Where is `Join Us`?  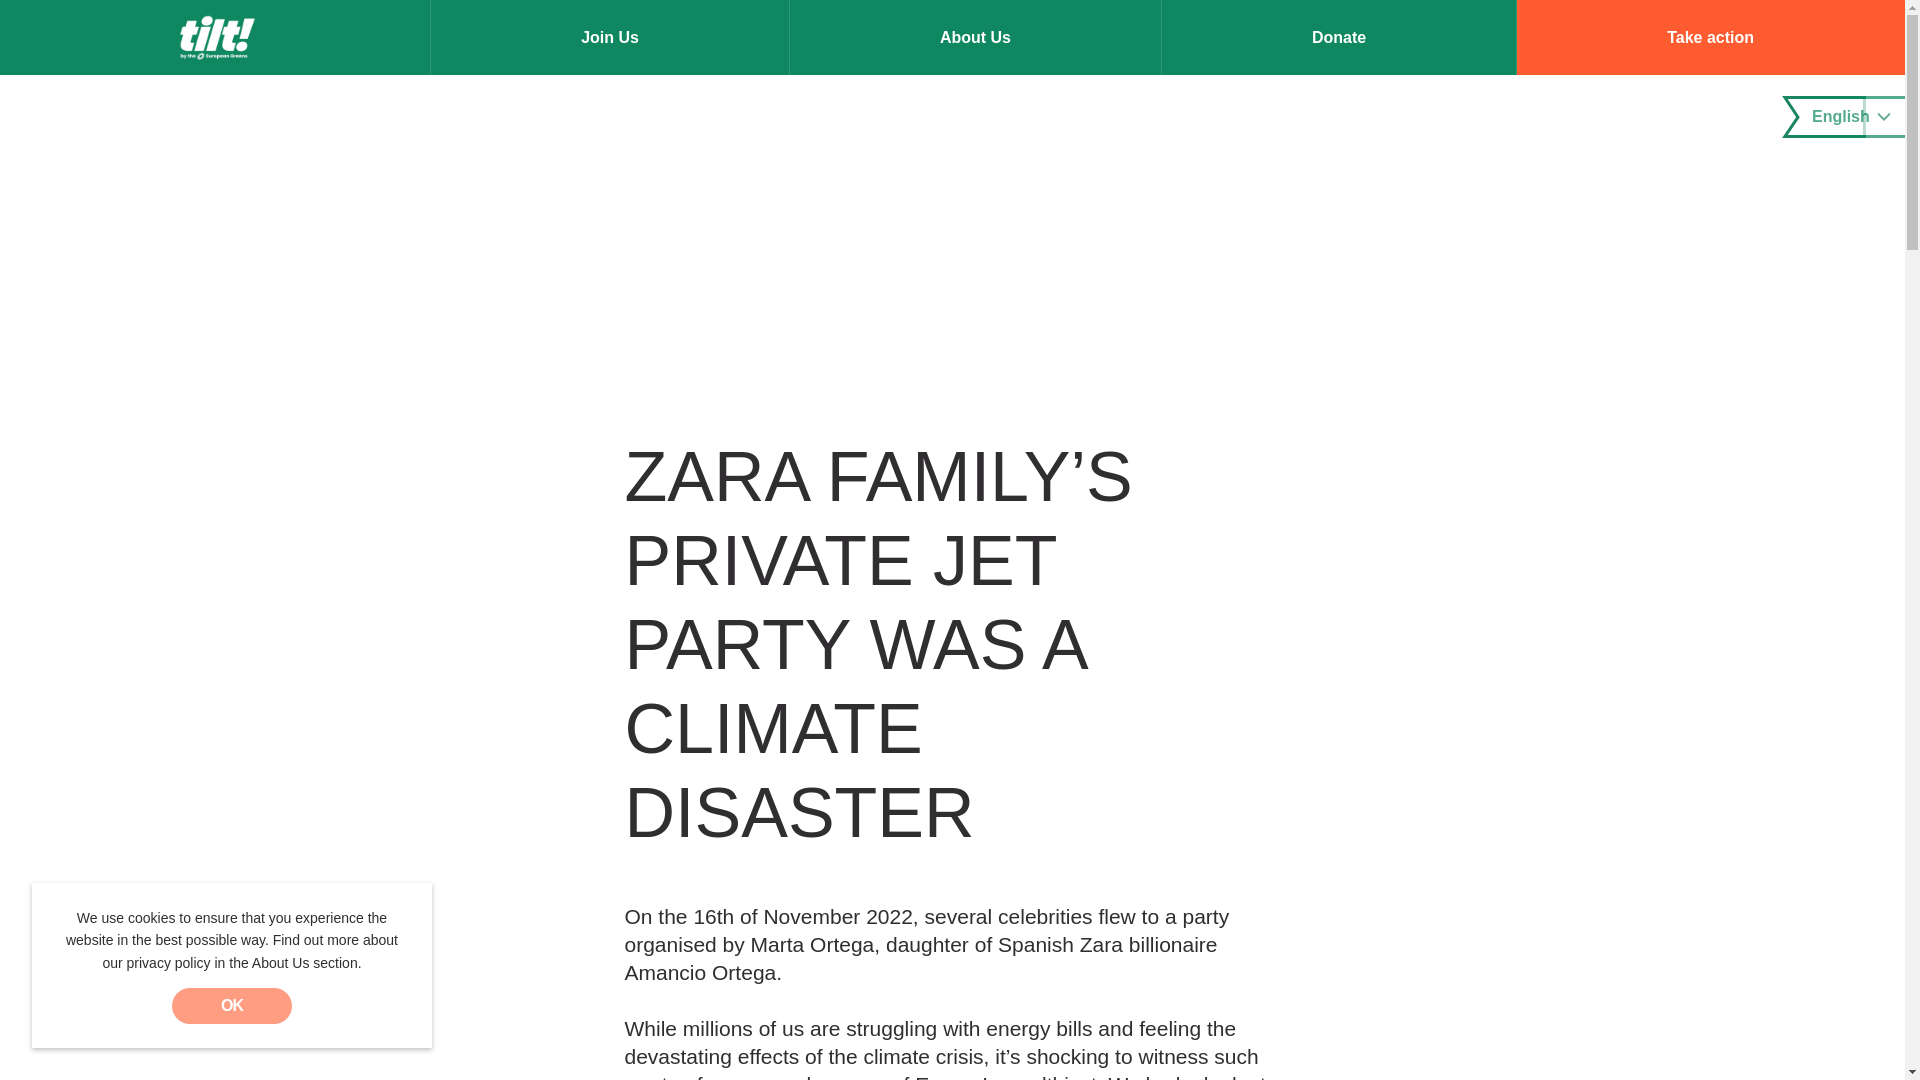 Join Us is located at coordinates (610, 37).